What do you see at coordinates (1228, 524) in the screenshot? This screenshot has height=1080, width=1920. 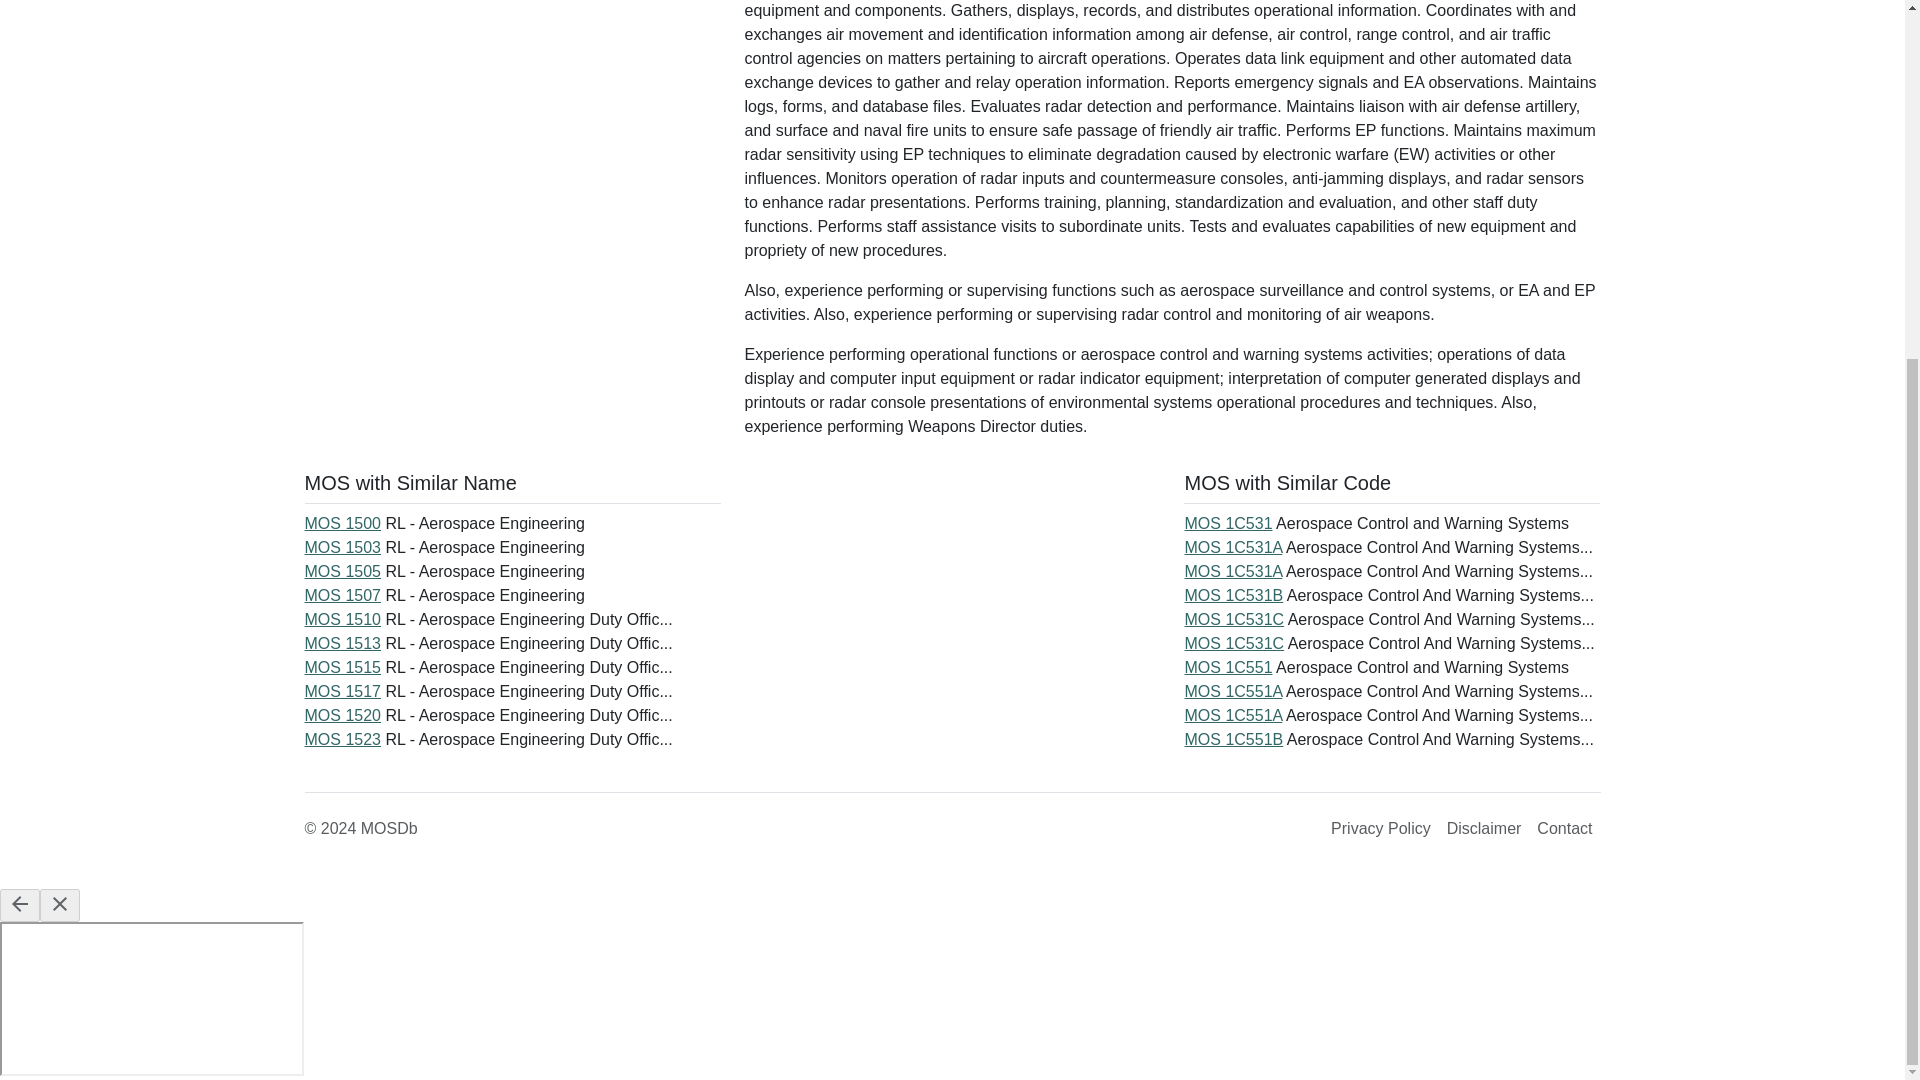 I see `MOS 1C531` at bounding box center [1228, 524].